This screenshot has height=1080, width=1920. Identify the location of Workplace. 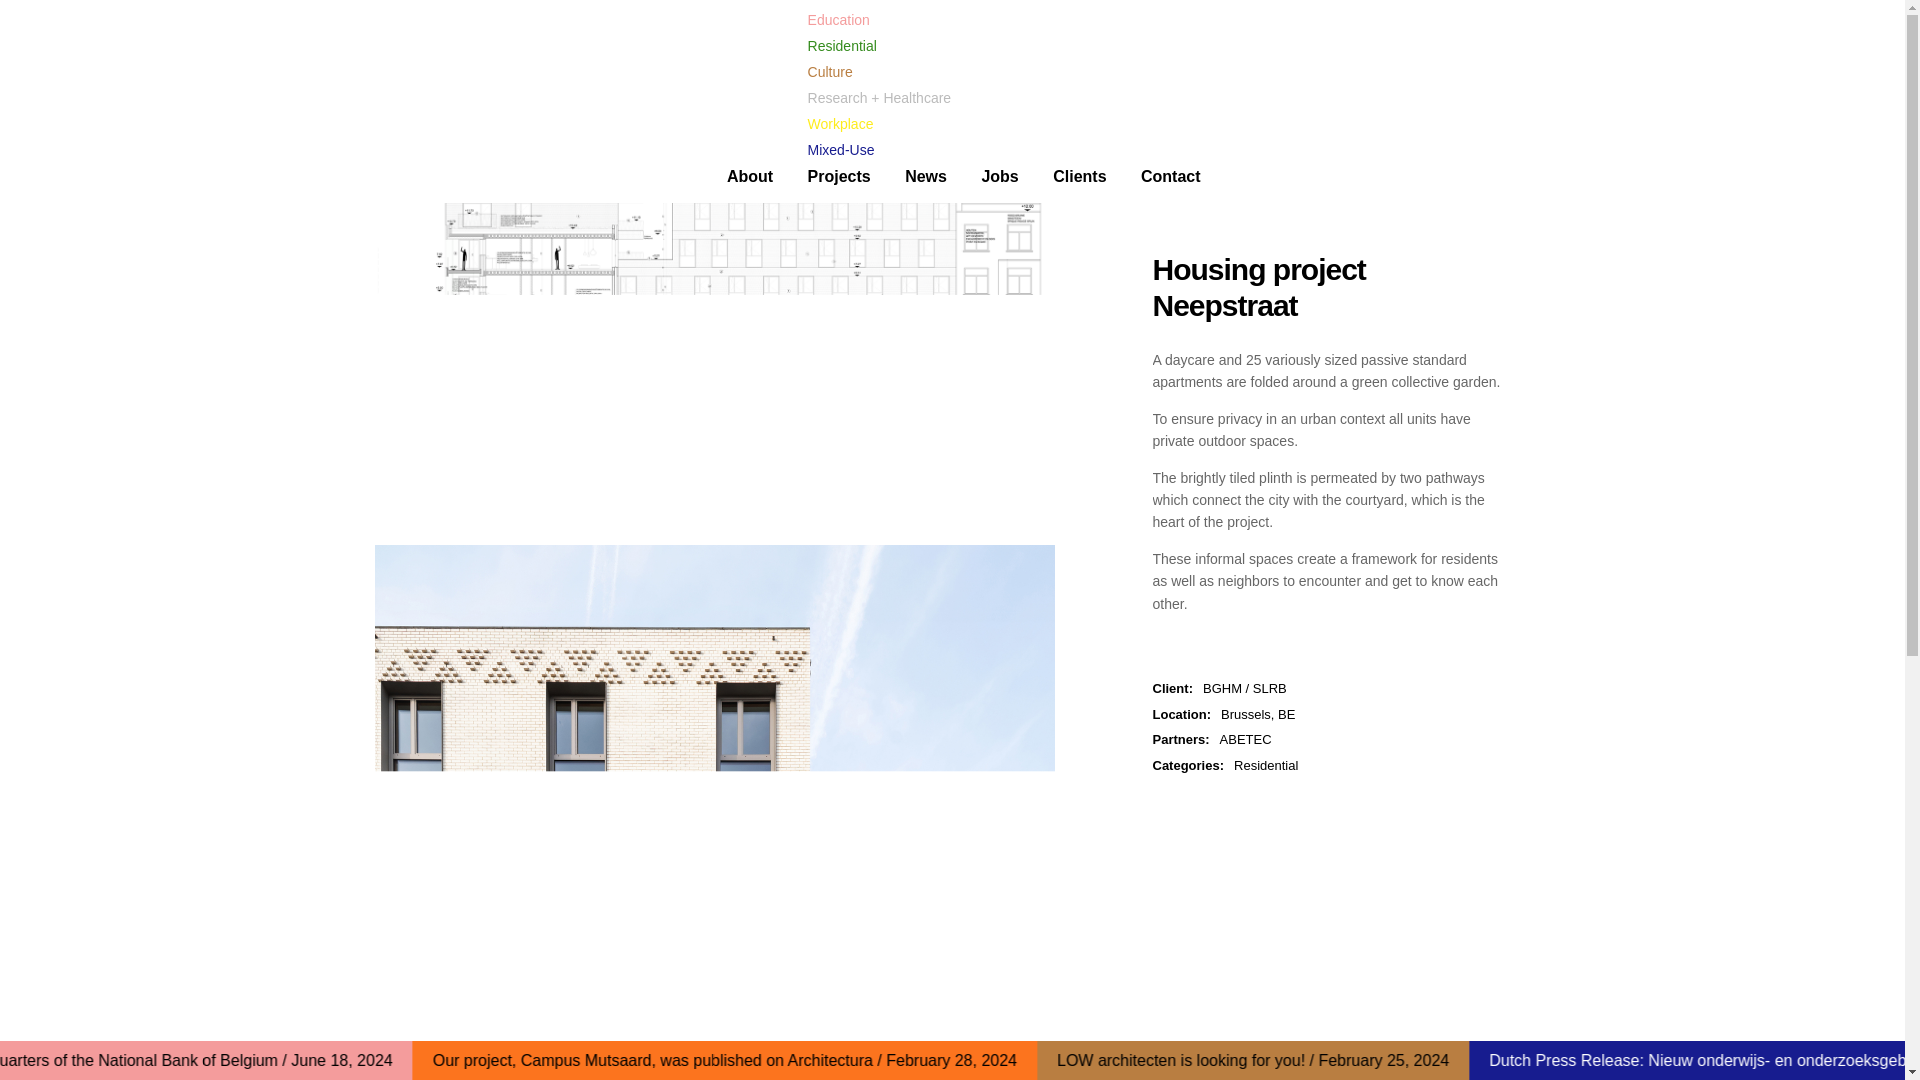
(932, 124).